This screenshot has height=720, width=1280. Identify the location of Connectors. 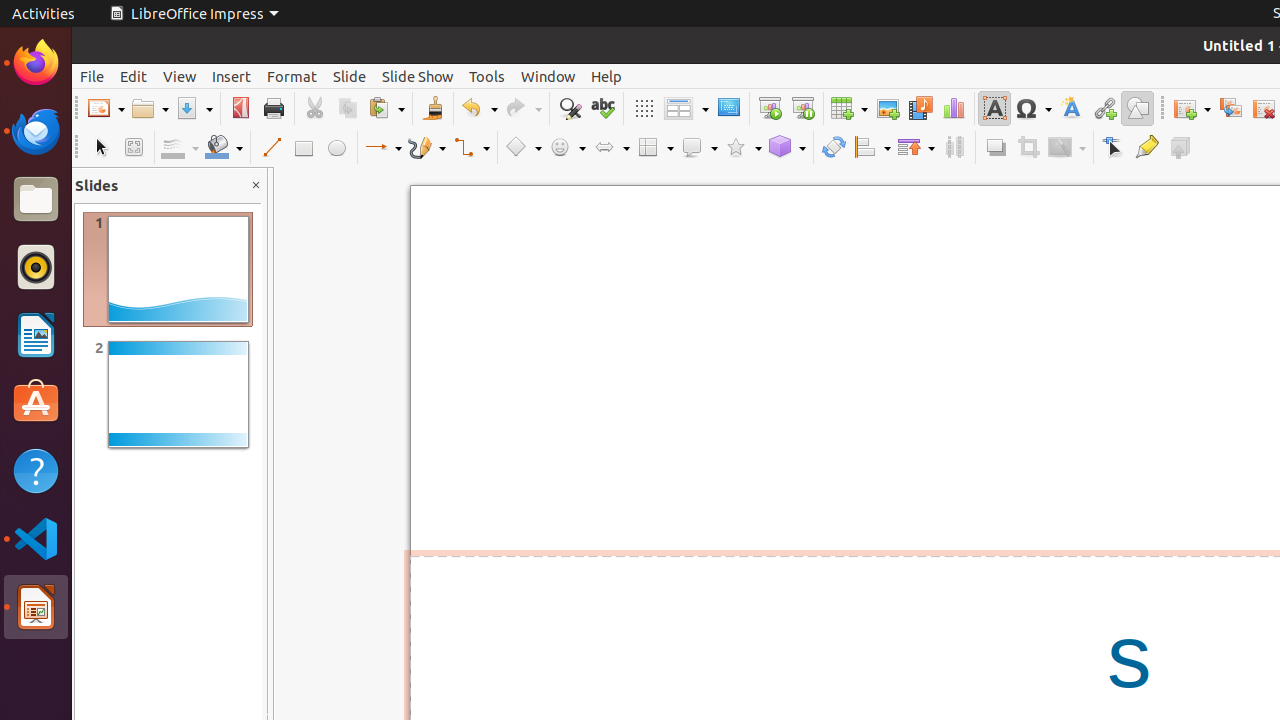
(471, 148).